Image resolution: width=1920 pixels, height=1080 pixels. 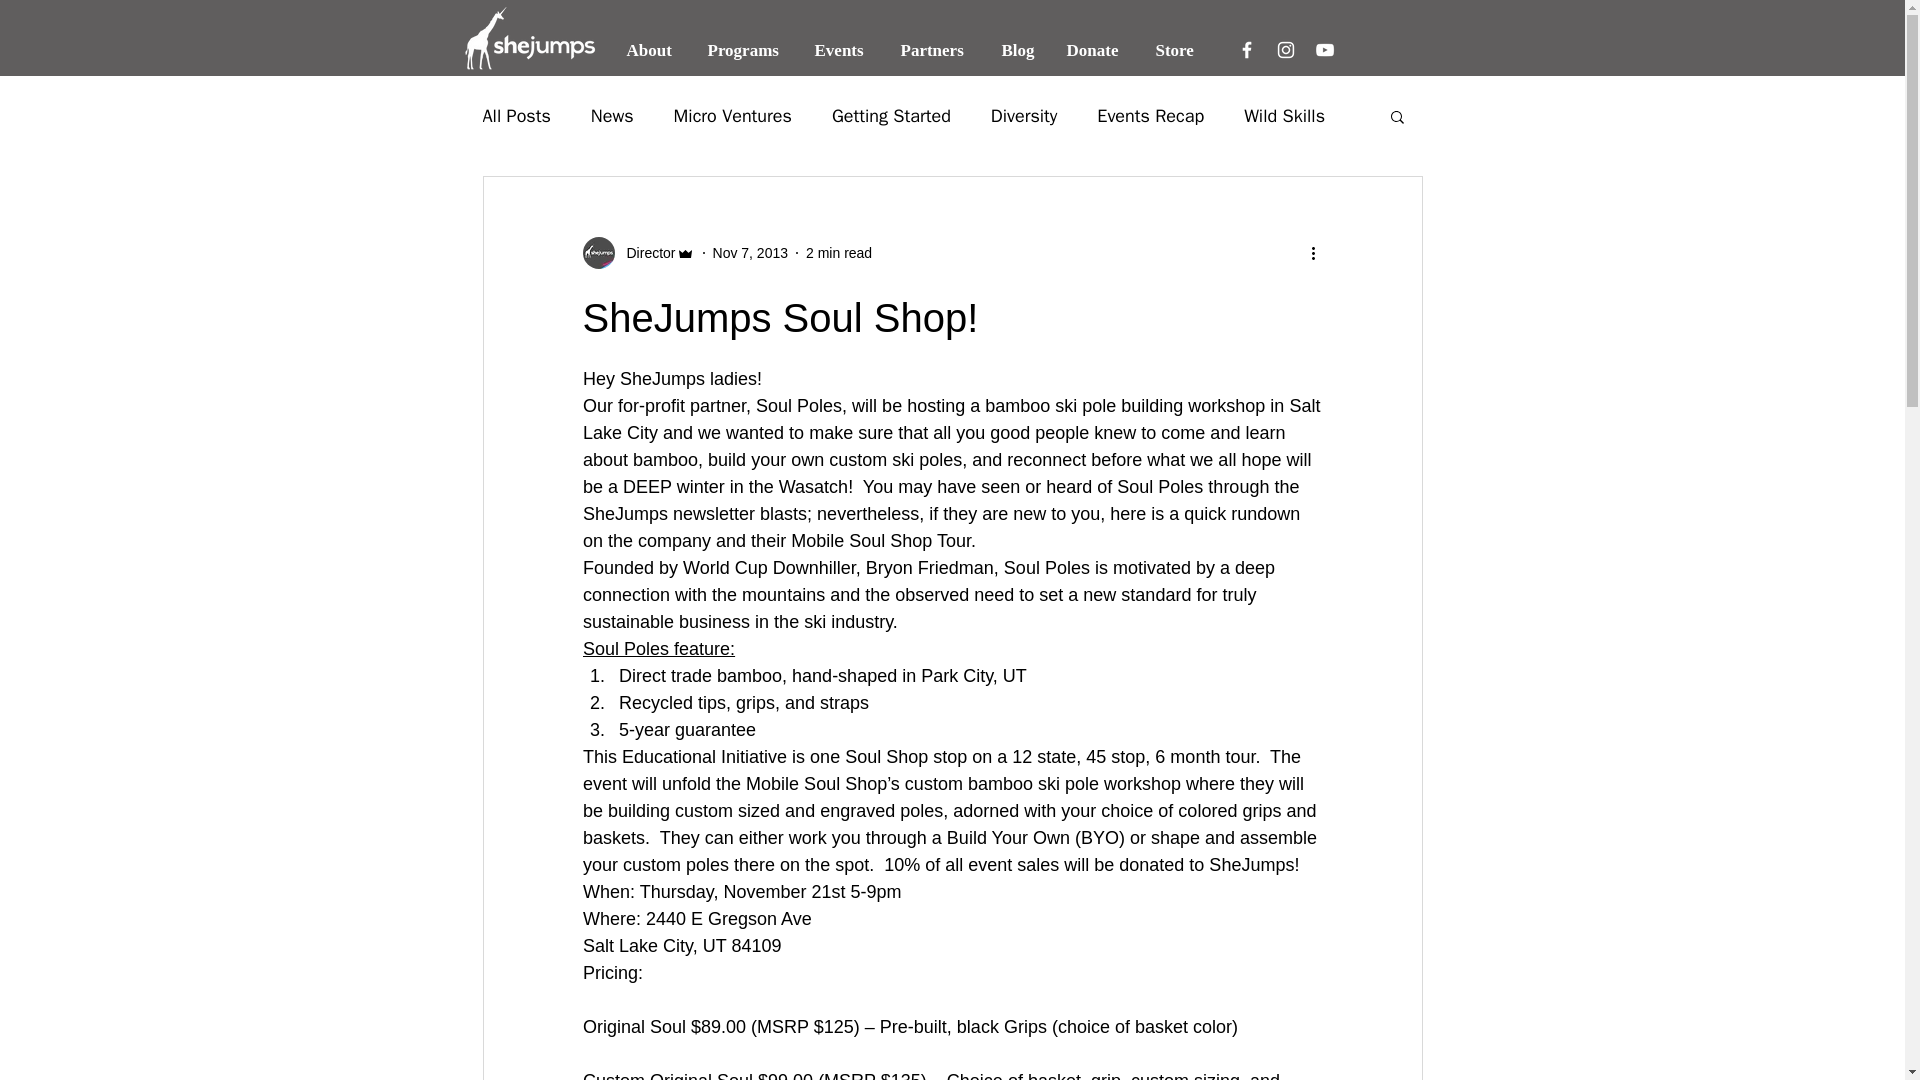 What do you see at coordinates (1018, 50) in the screenshot?
I see `Blog` at bounding box center [1018, 50].